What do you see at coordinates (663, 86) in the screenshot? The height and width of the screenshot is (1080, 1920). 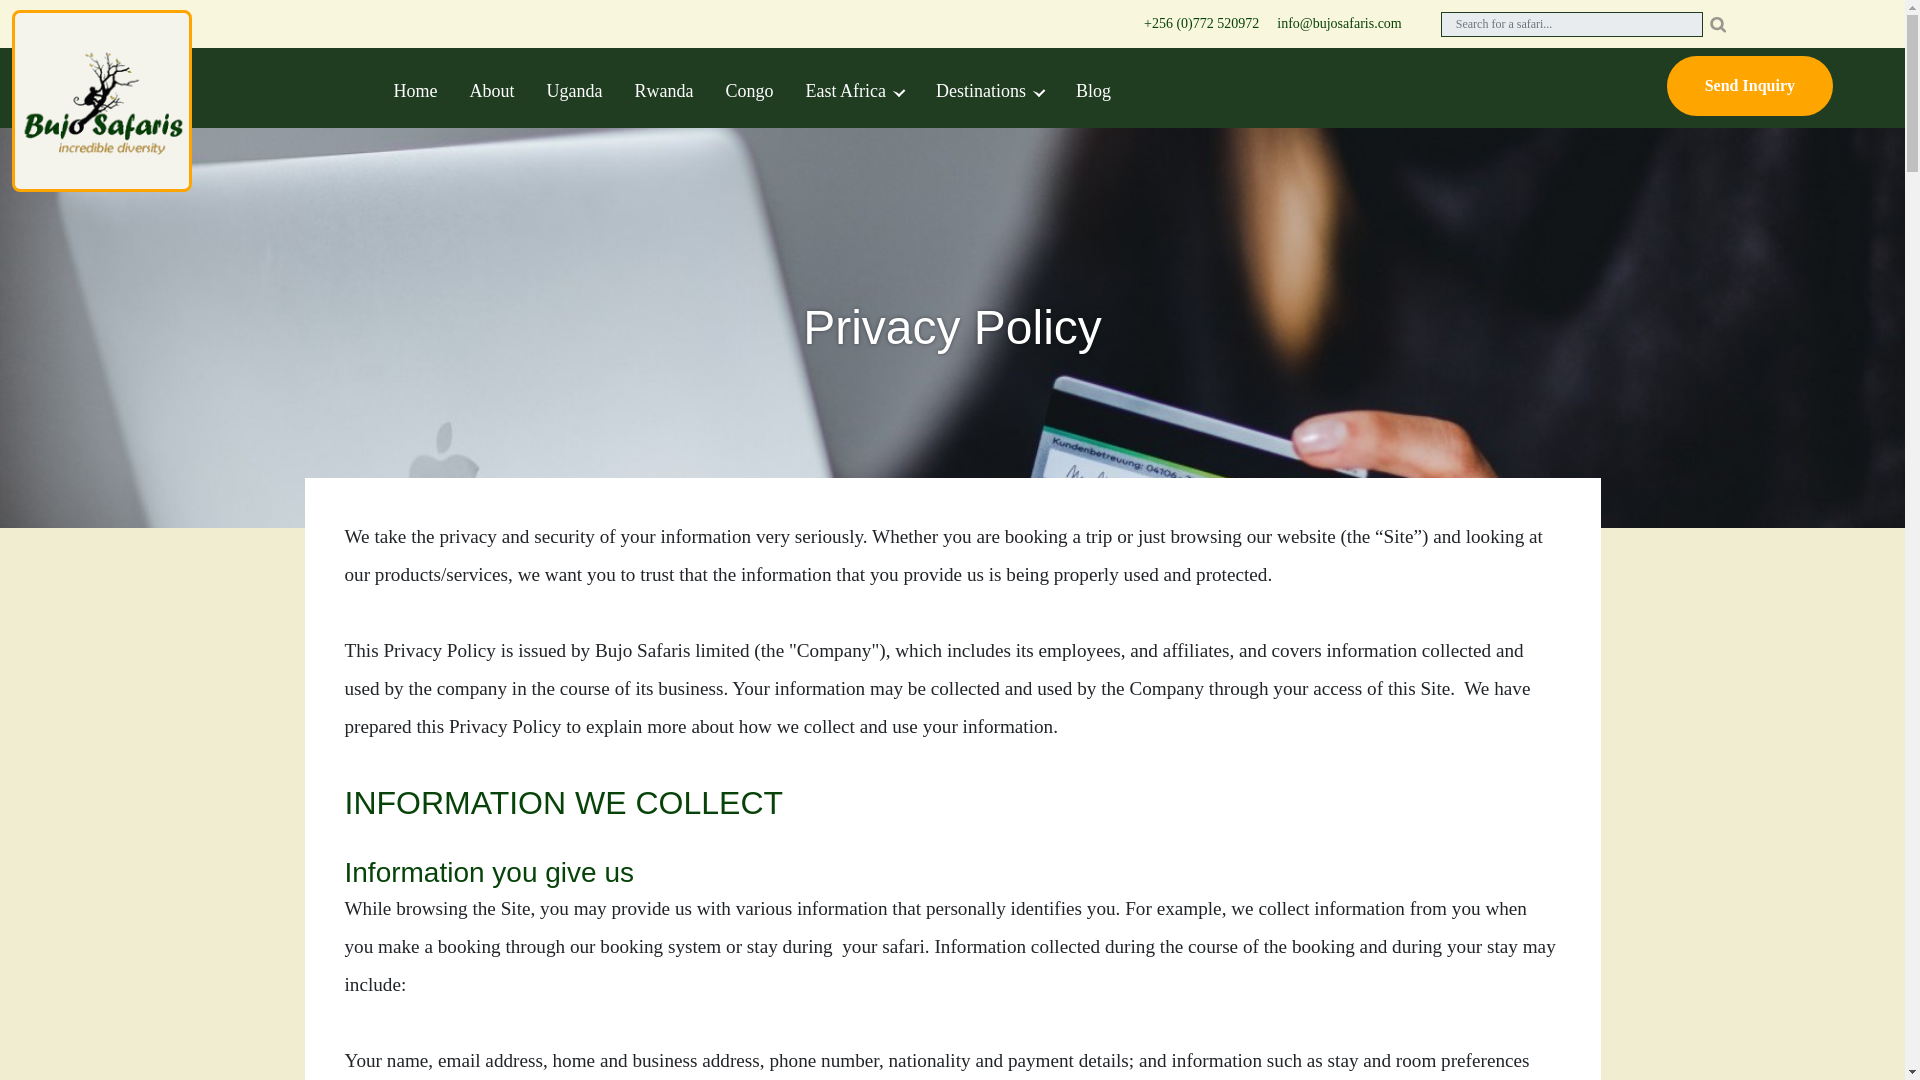 I see `Rwanda` at bounding box center [663, 86].